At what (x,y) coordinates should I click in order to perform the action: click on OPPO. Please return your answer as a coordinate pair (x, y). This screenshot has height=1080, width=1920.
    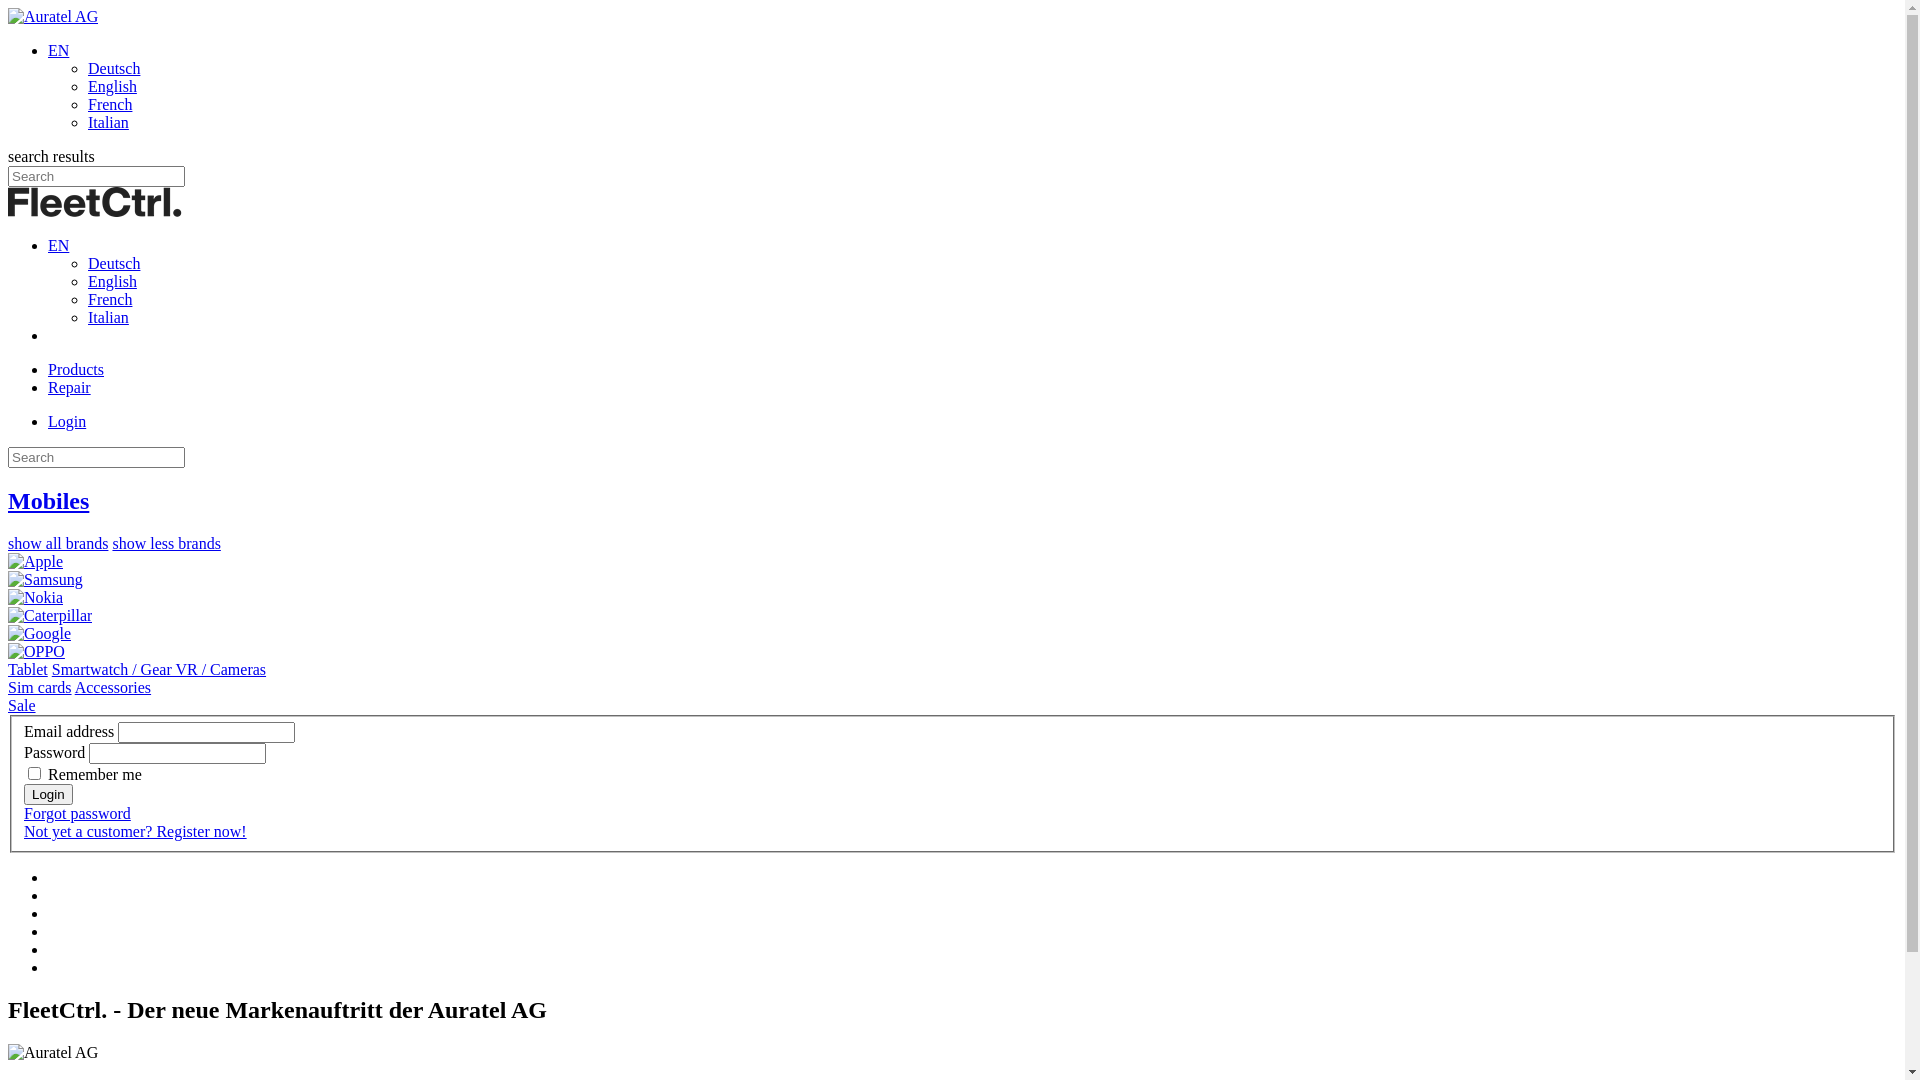
    Looking at the image, I should click on (36, 652).